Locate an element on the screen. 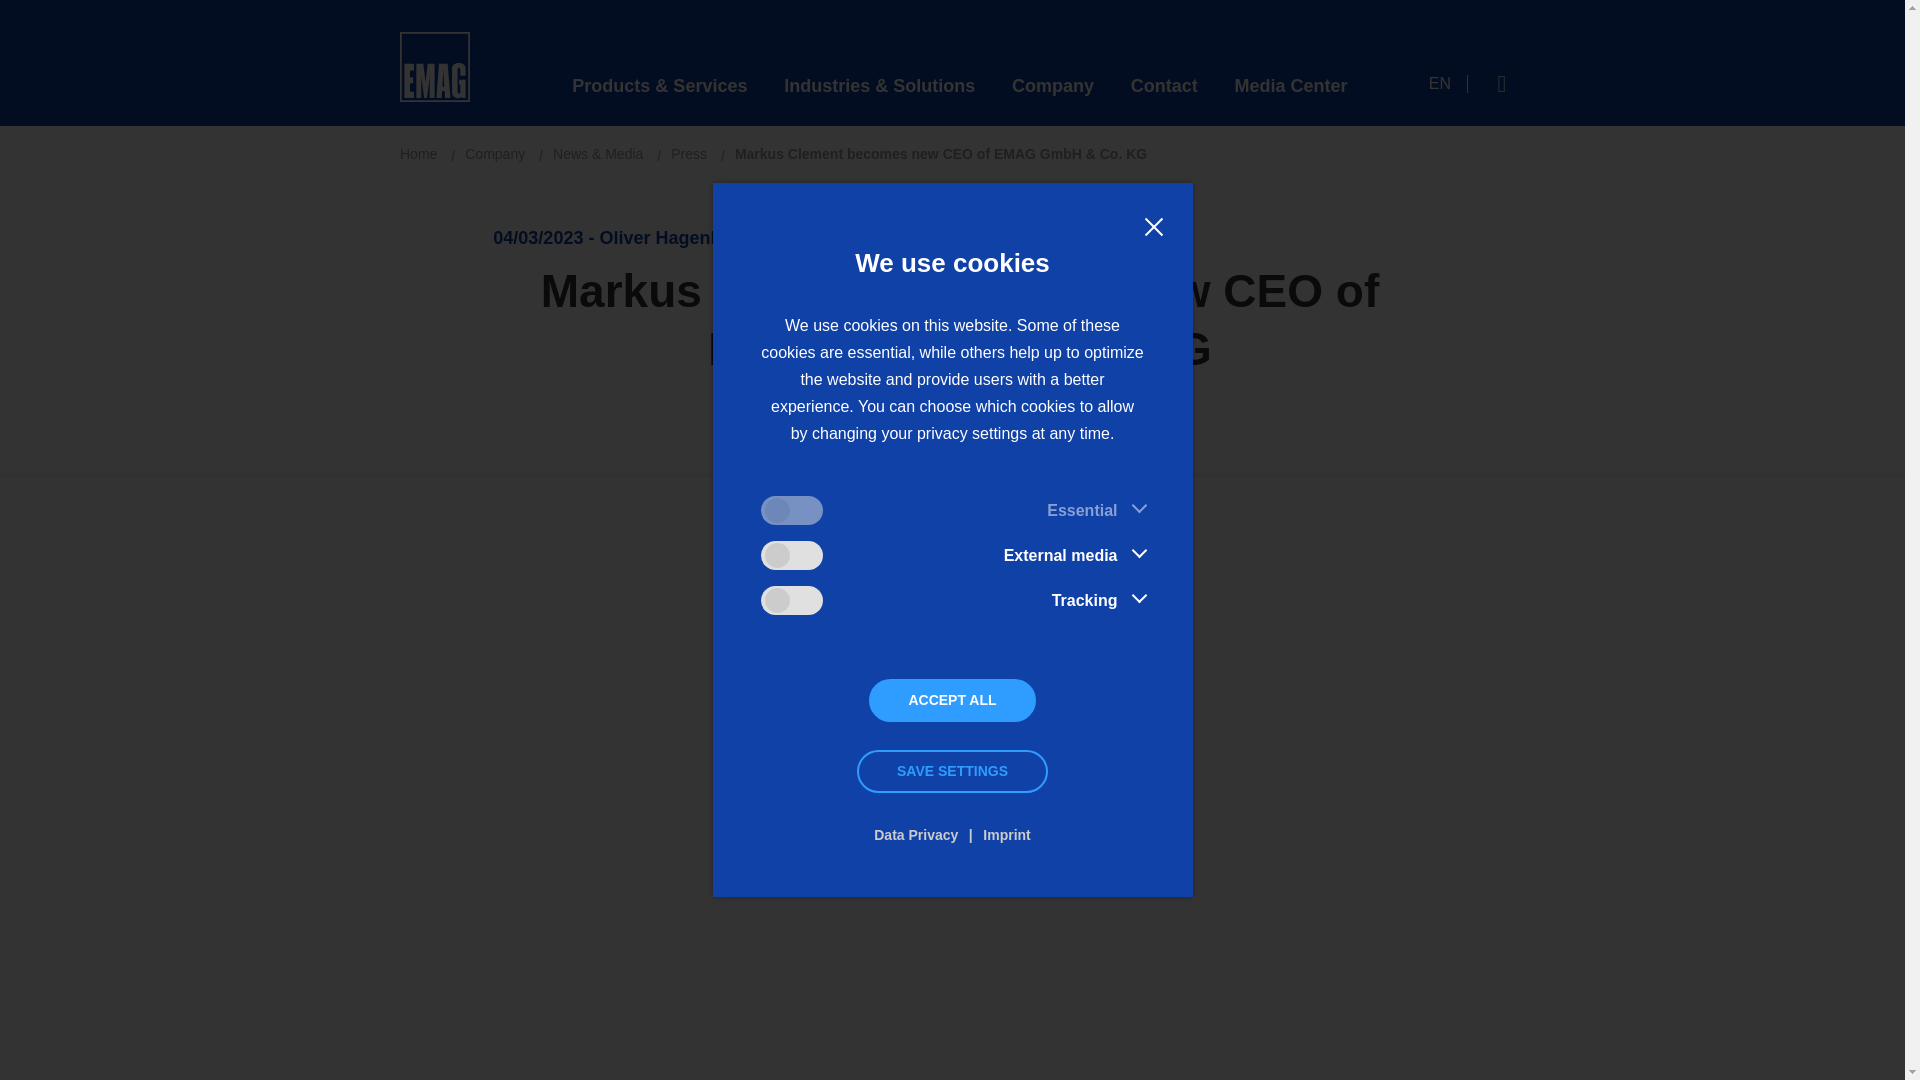  Media Center is located at coordinates (1290, 86).